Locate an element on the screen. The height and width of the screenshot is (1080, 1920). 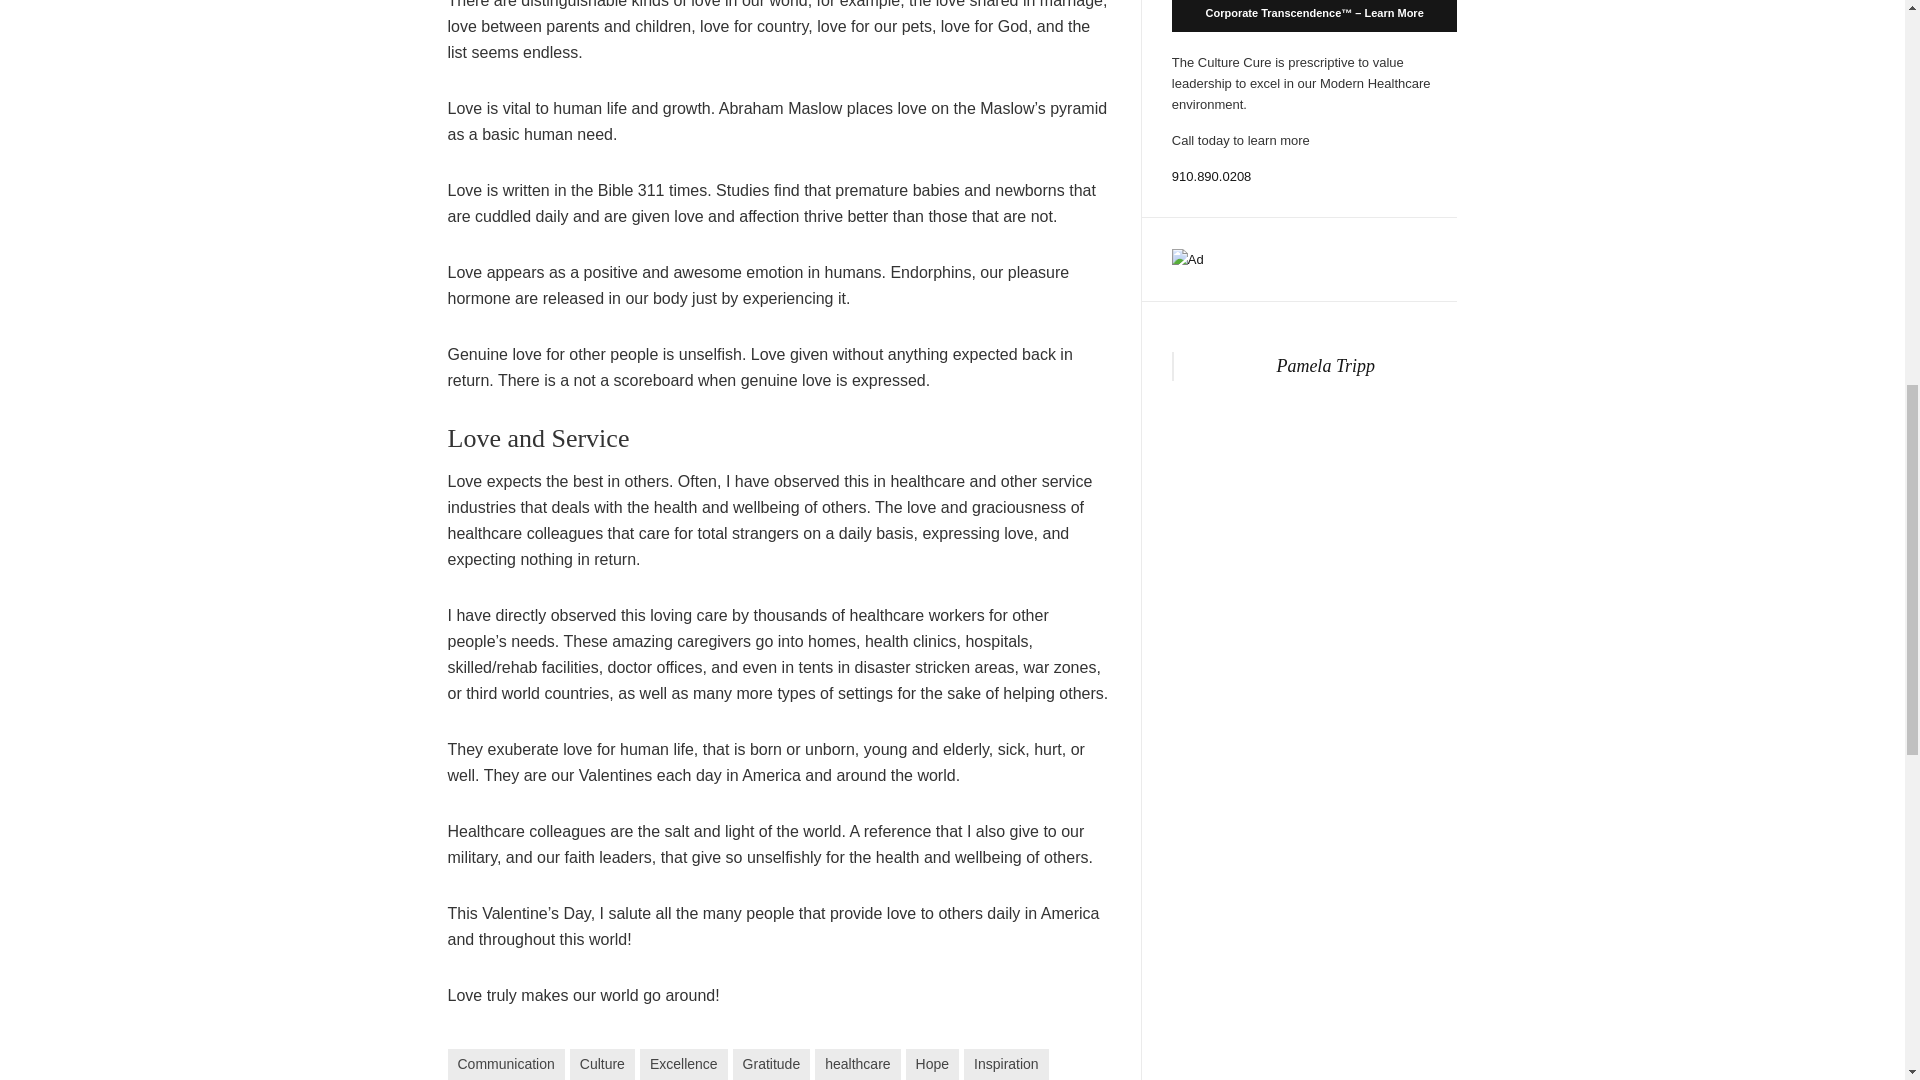
Inspiration is located at coordinates (1006, 1064).